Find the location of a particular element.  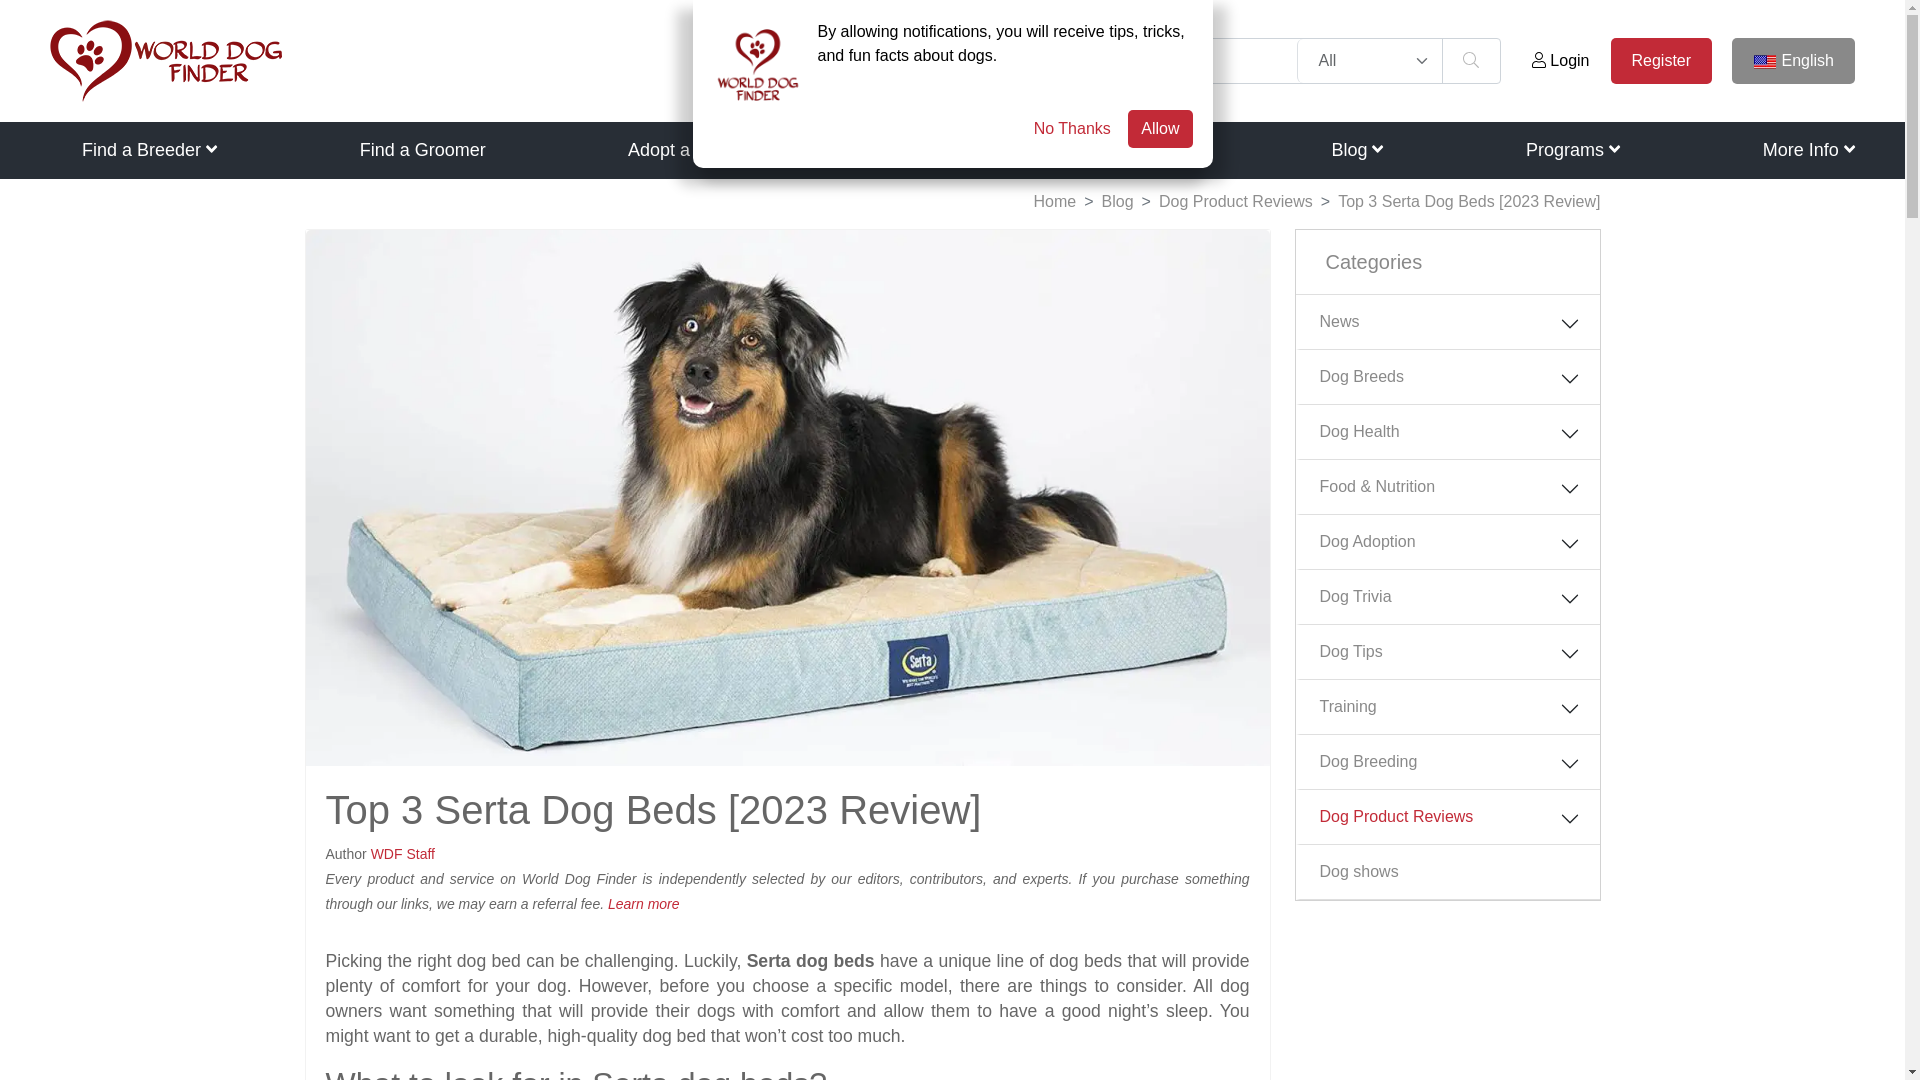

Find a Breeder is located at coordinates (149, 150).